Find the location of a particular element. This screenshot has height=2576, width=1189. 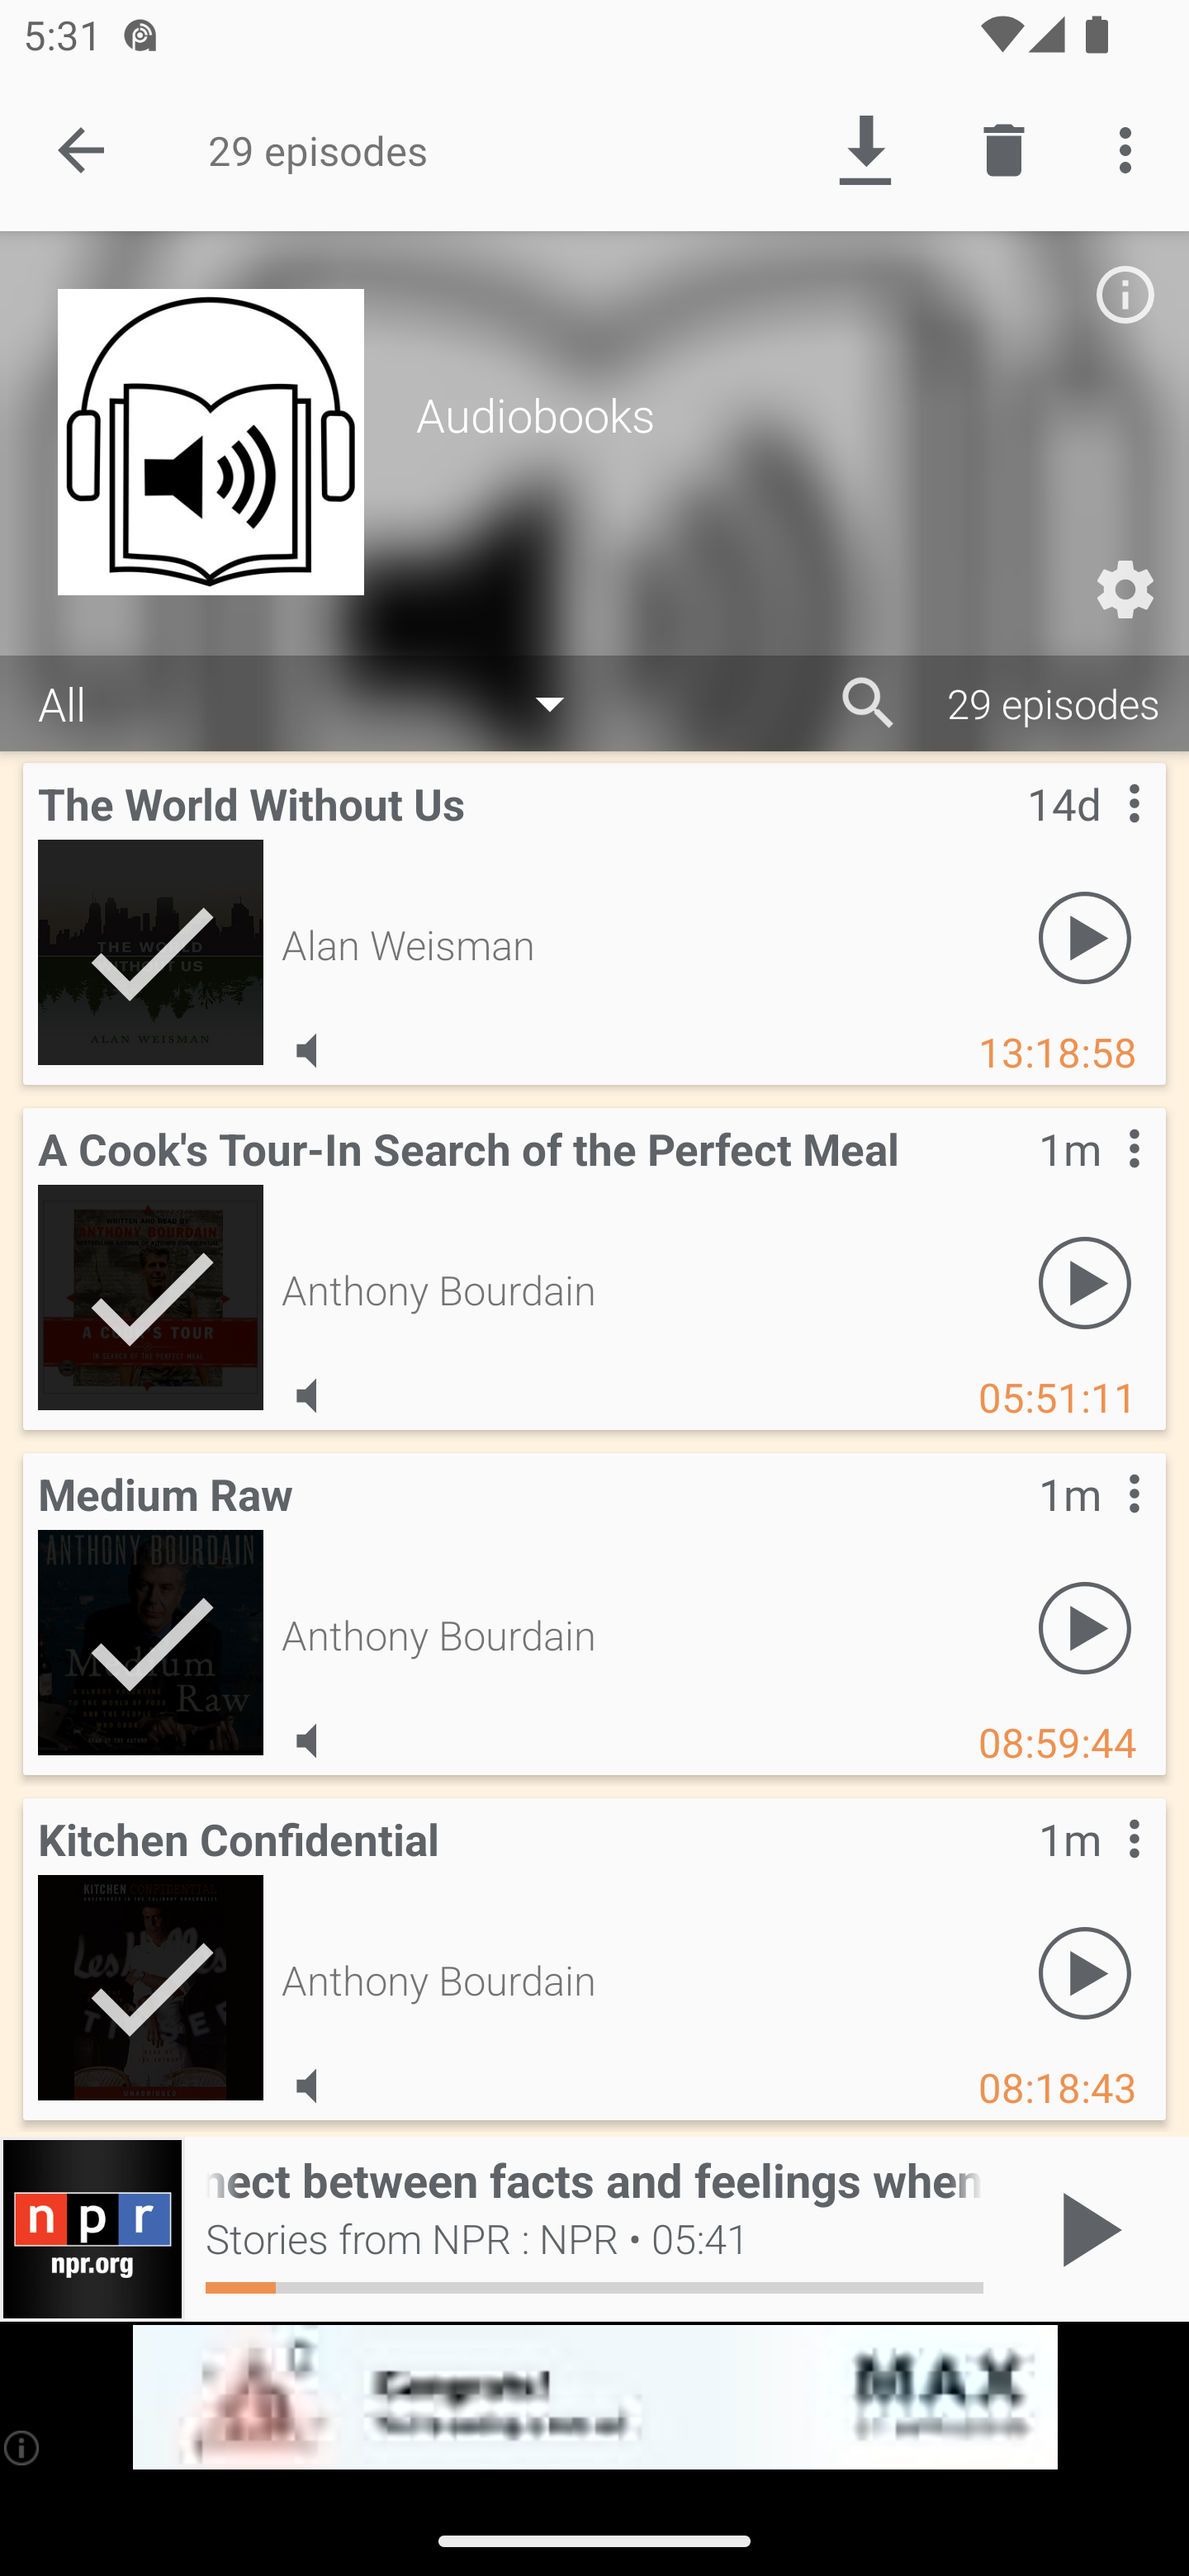

A Cook's Tour-In Search of the Perfect Meal is located at coordinates (150, 1296).